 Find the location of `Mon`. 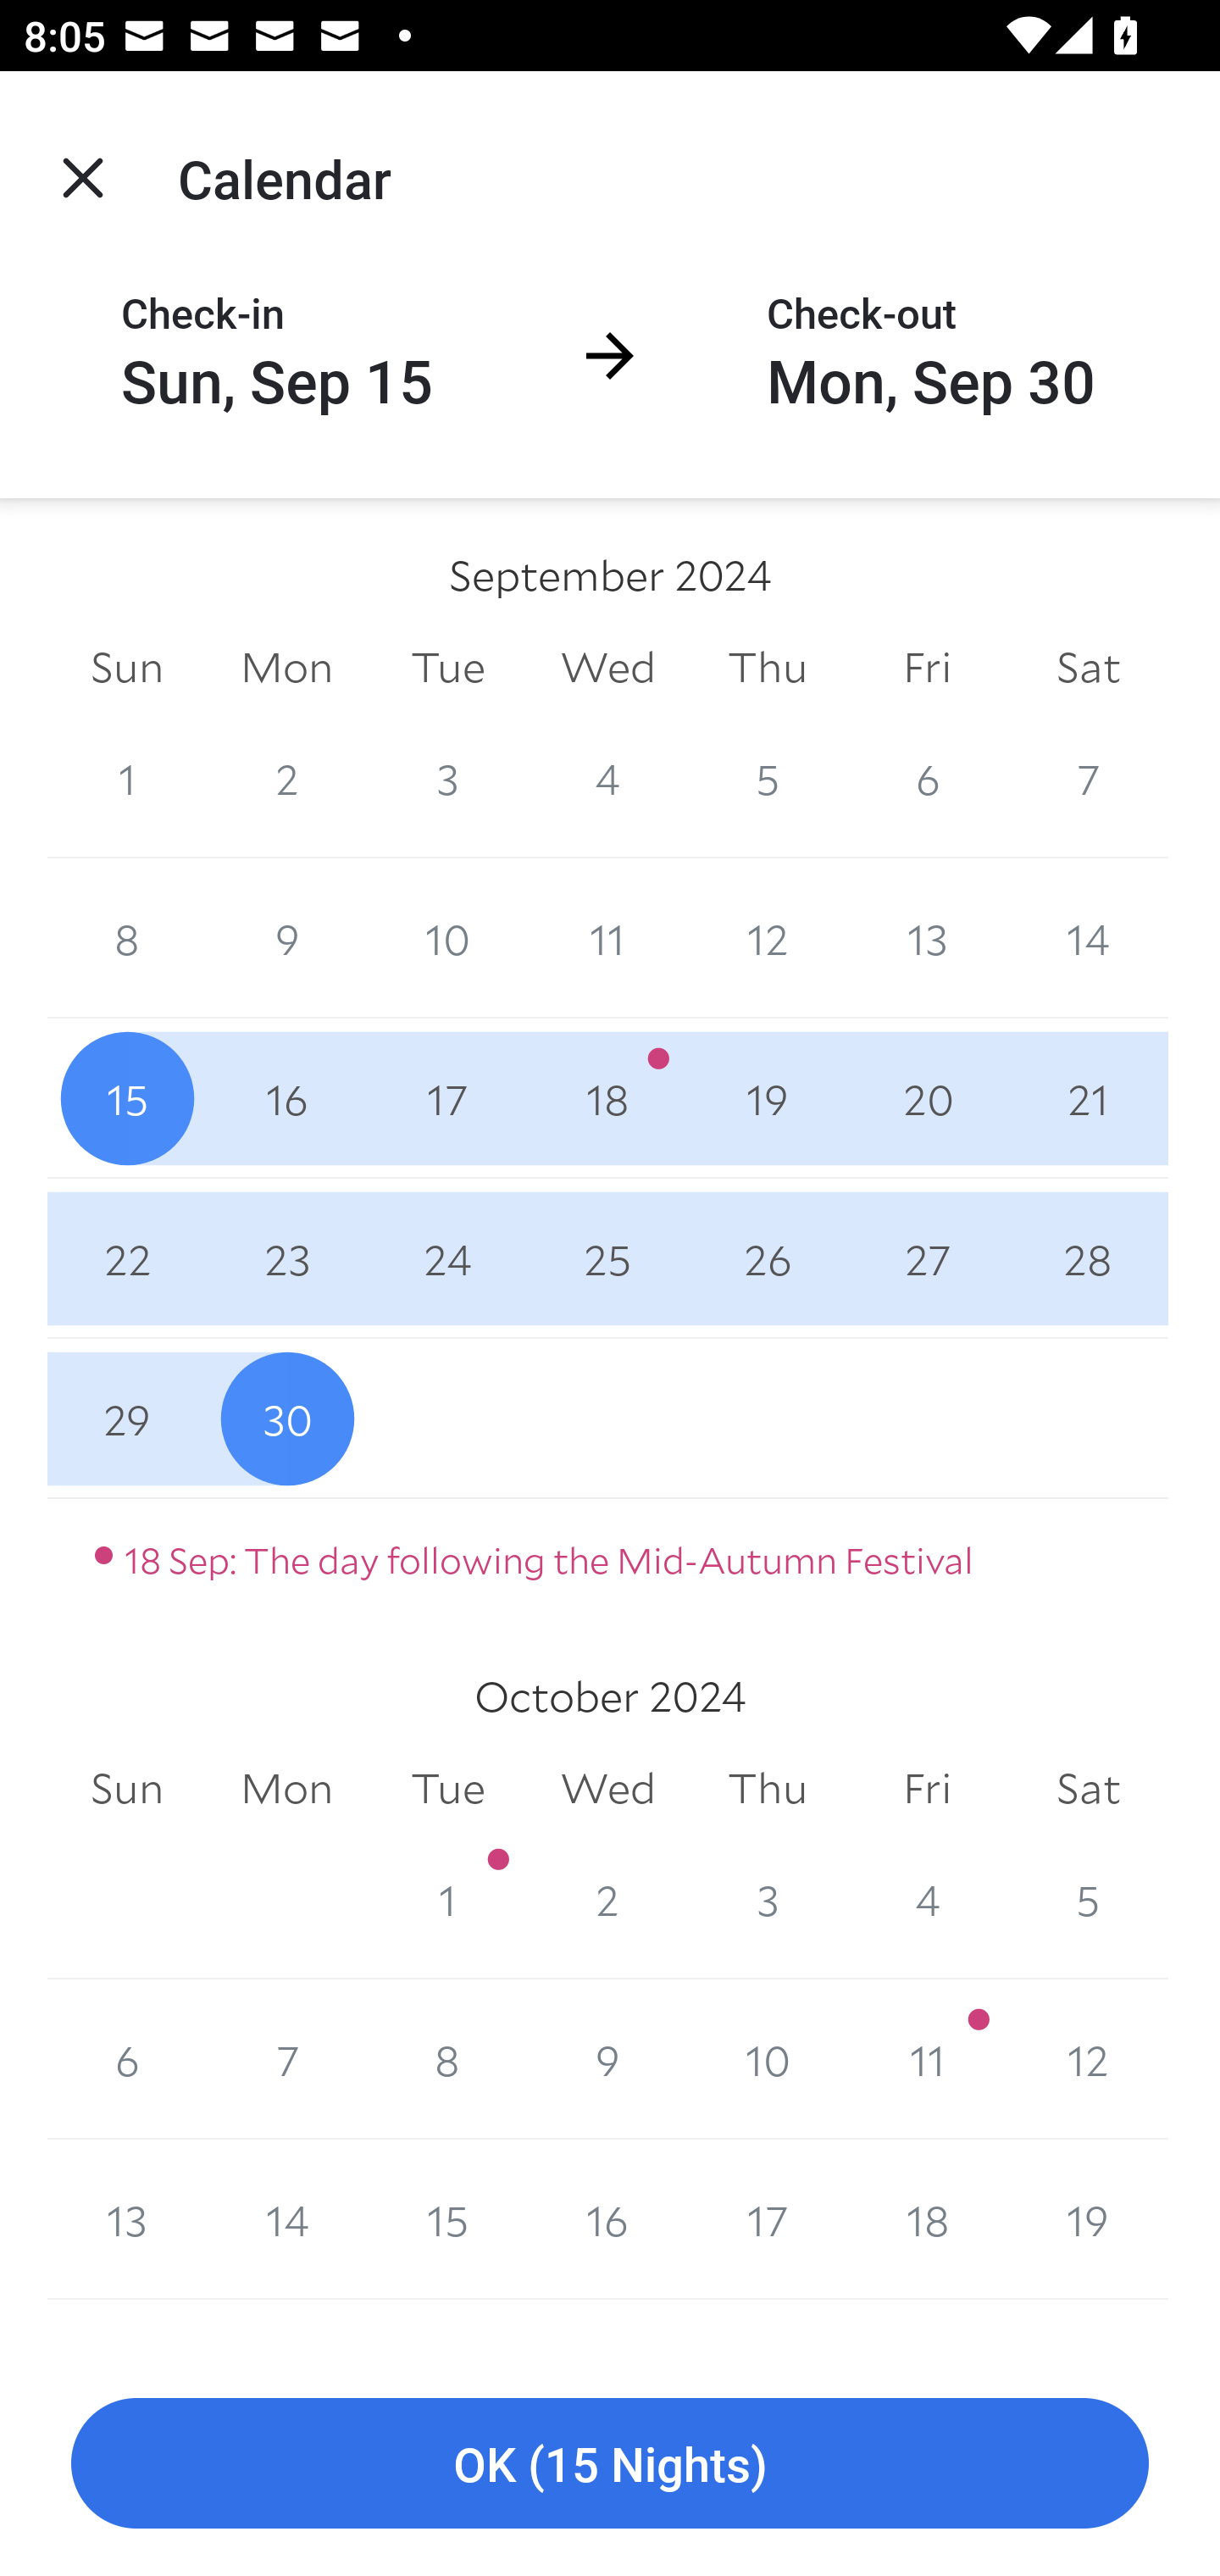

Mon is located at coordinates (286, 1789).